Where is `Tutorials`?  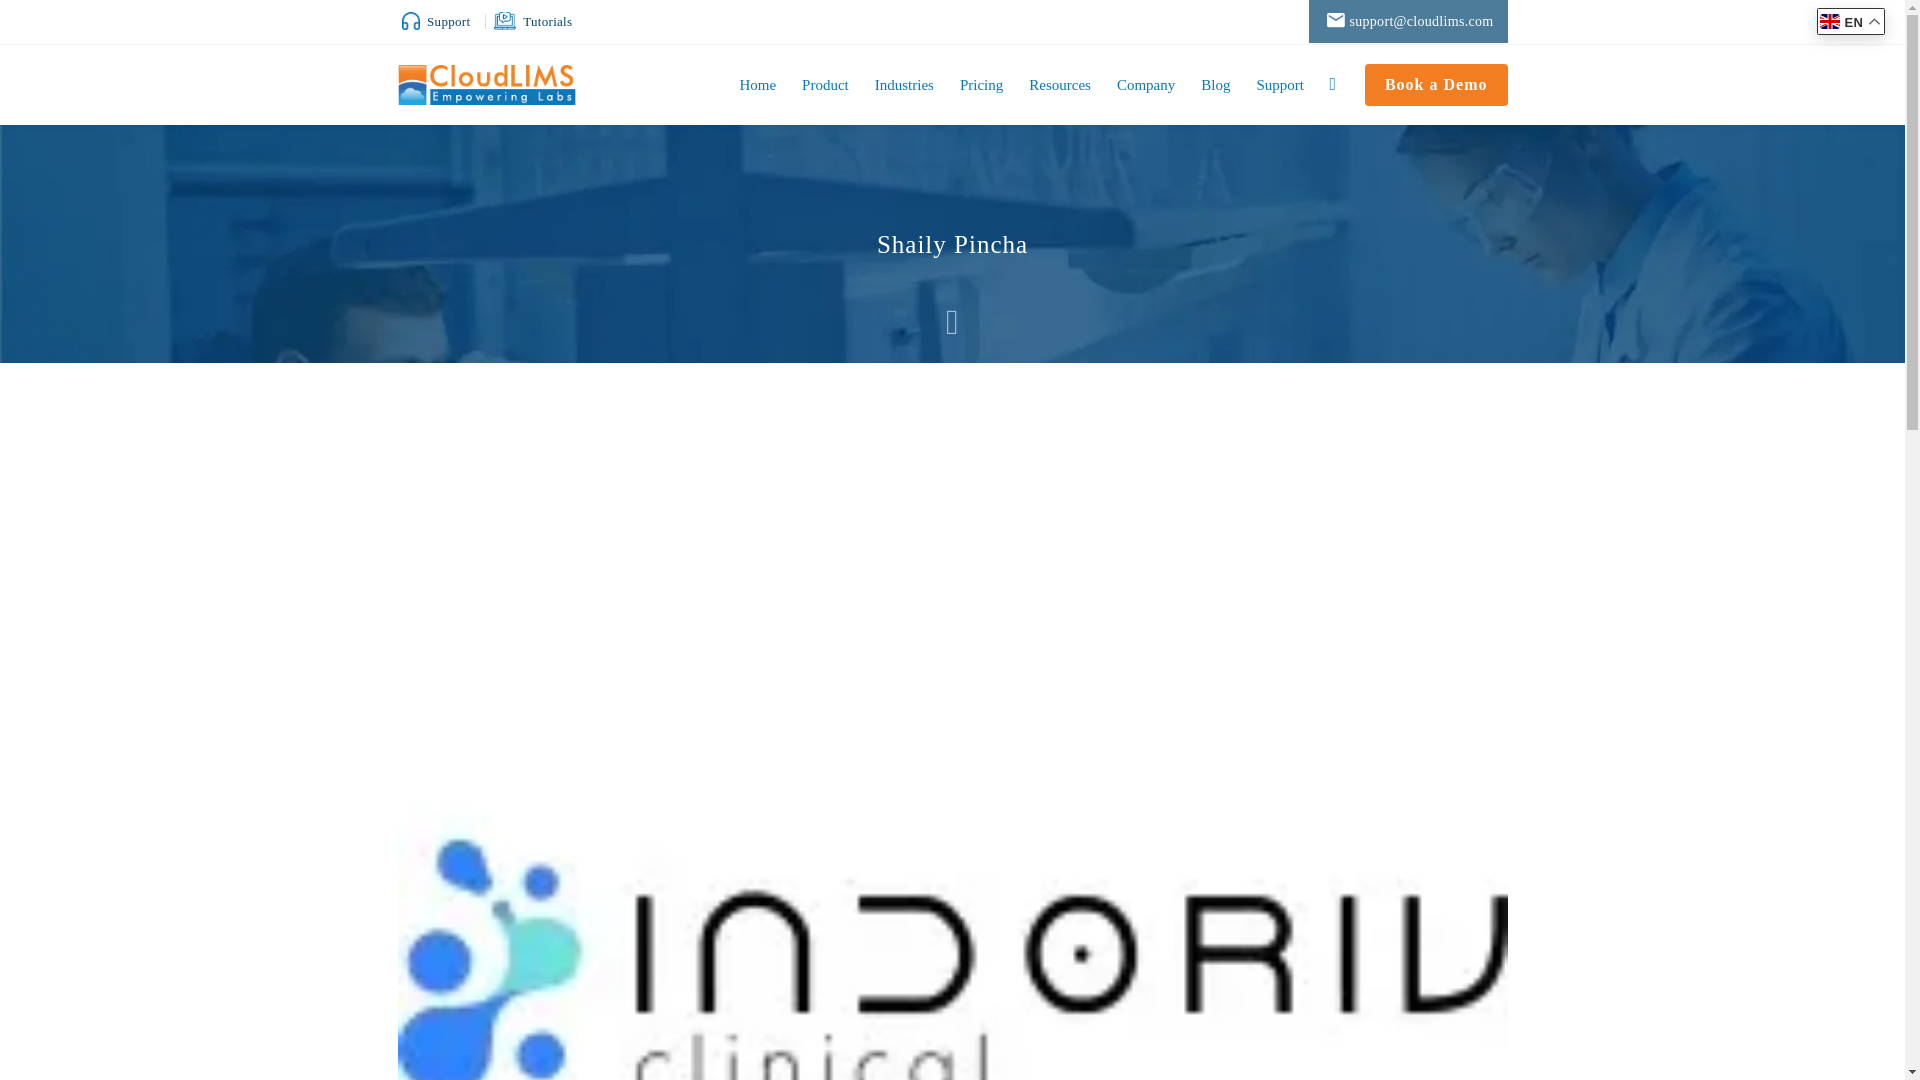 Tutorials is located at coordinates (538, 22).